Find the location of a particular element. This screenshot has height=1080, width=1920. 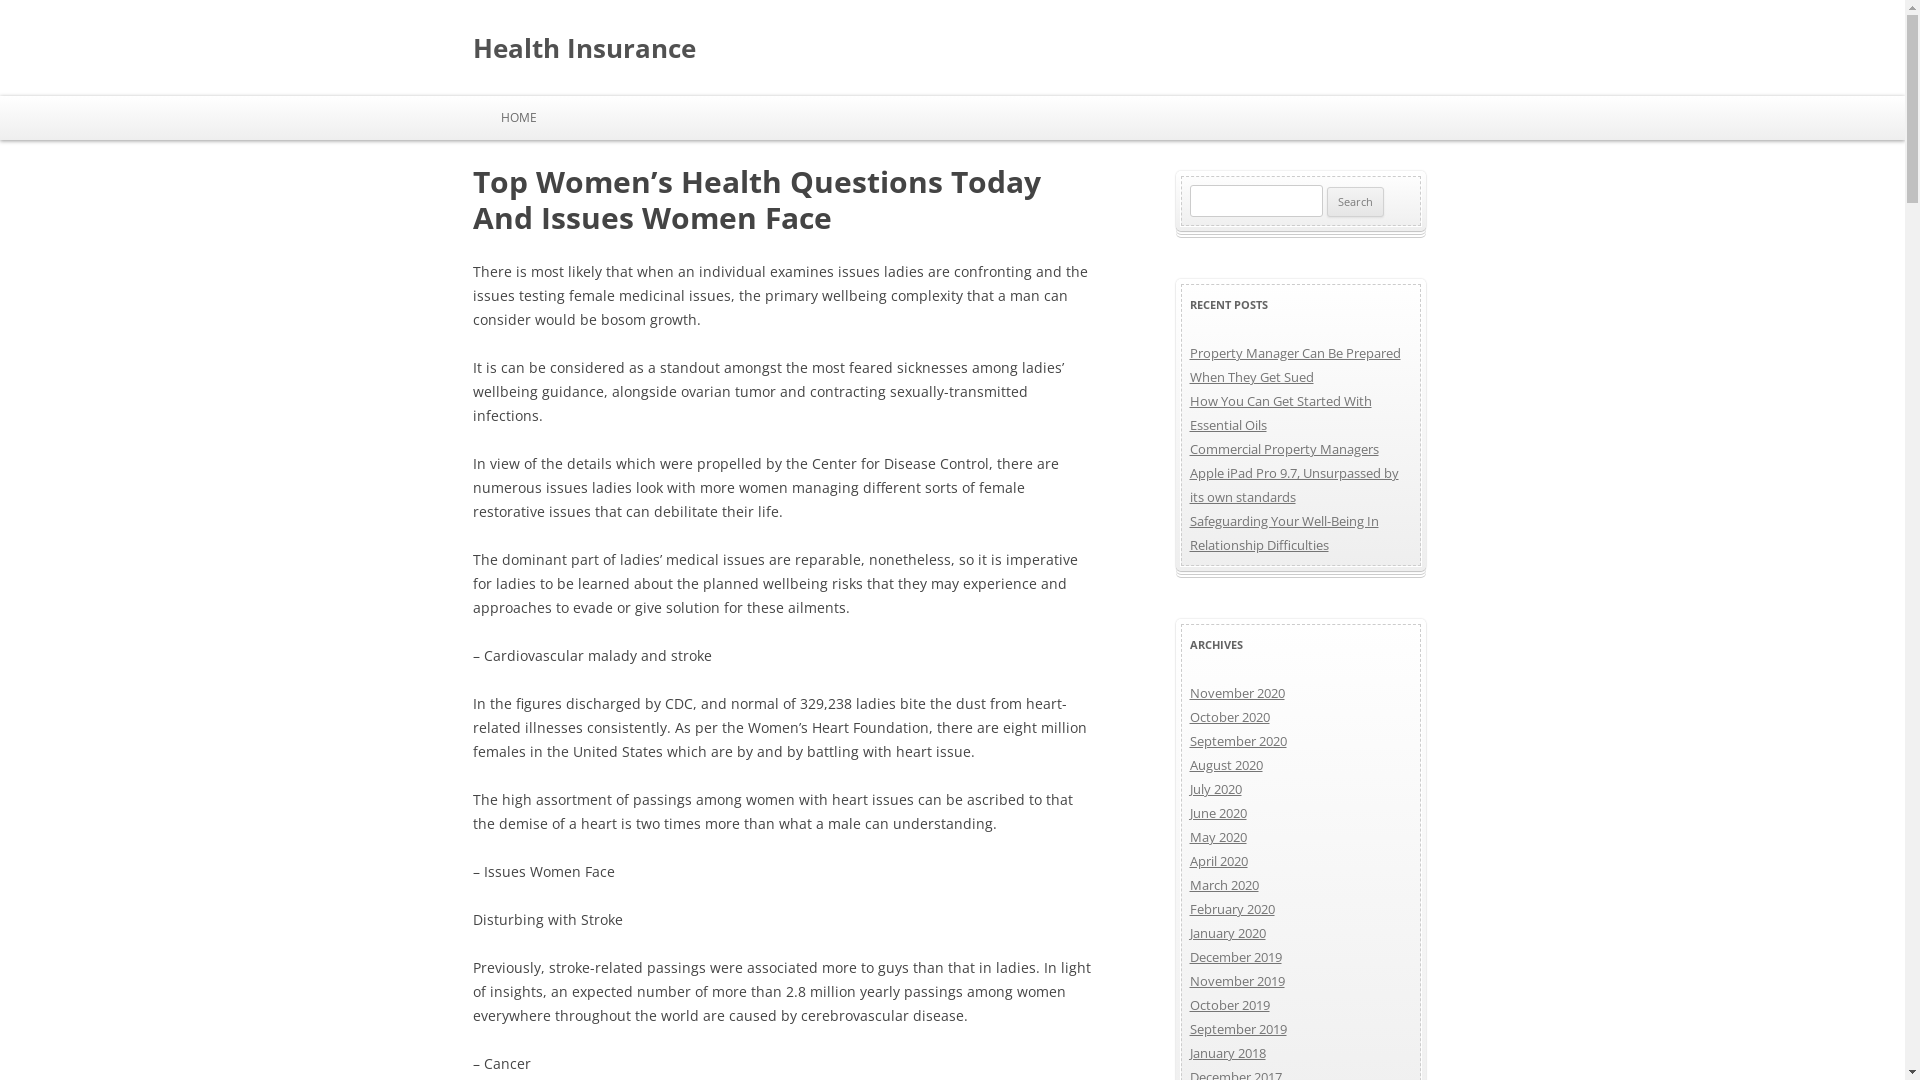

November 2019 is located at coordinates (1238, 981).